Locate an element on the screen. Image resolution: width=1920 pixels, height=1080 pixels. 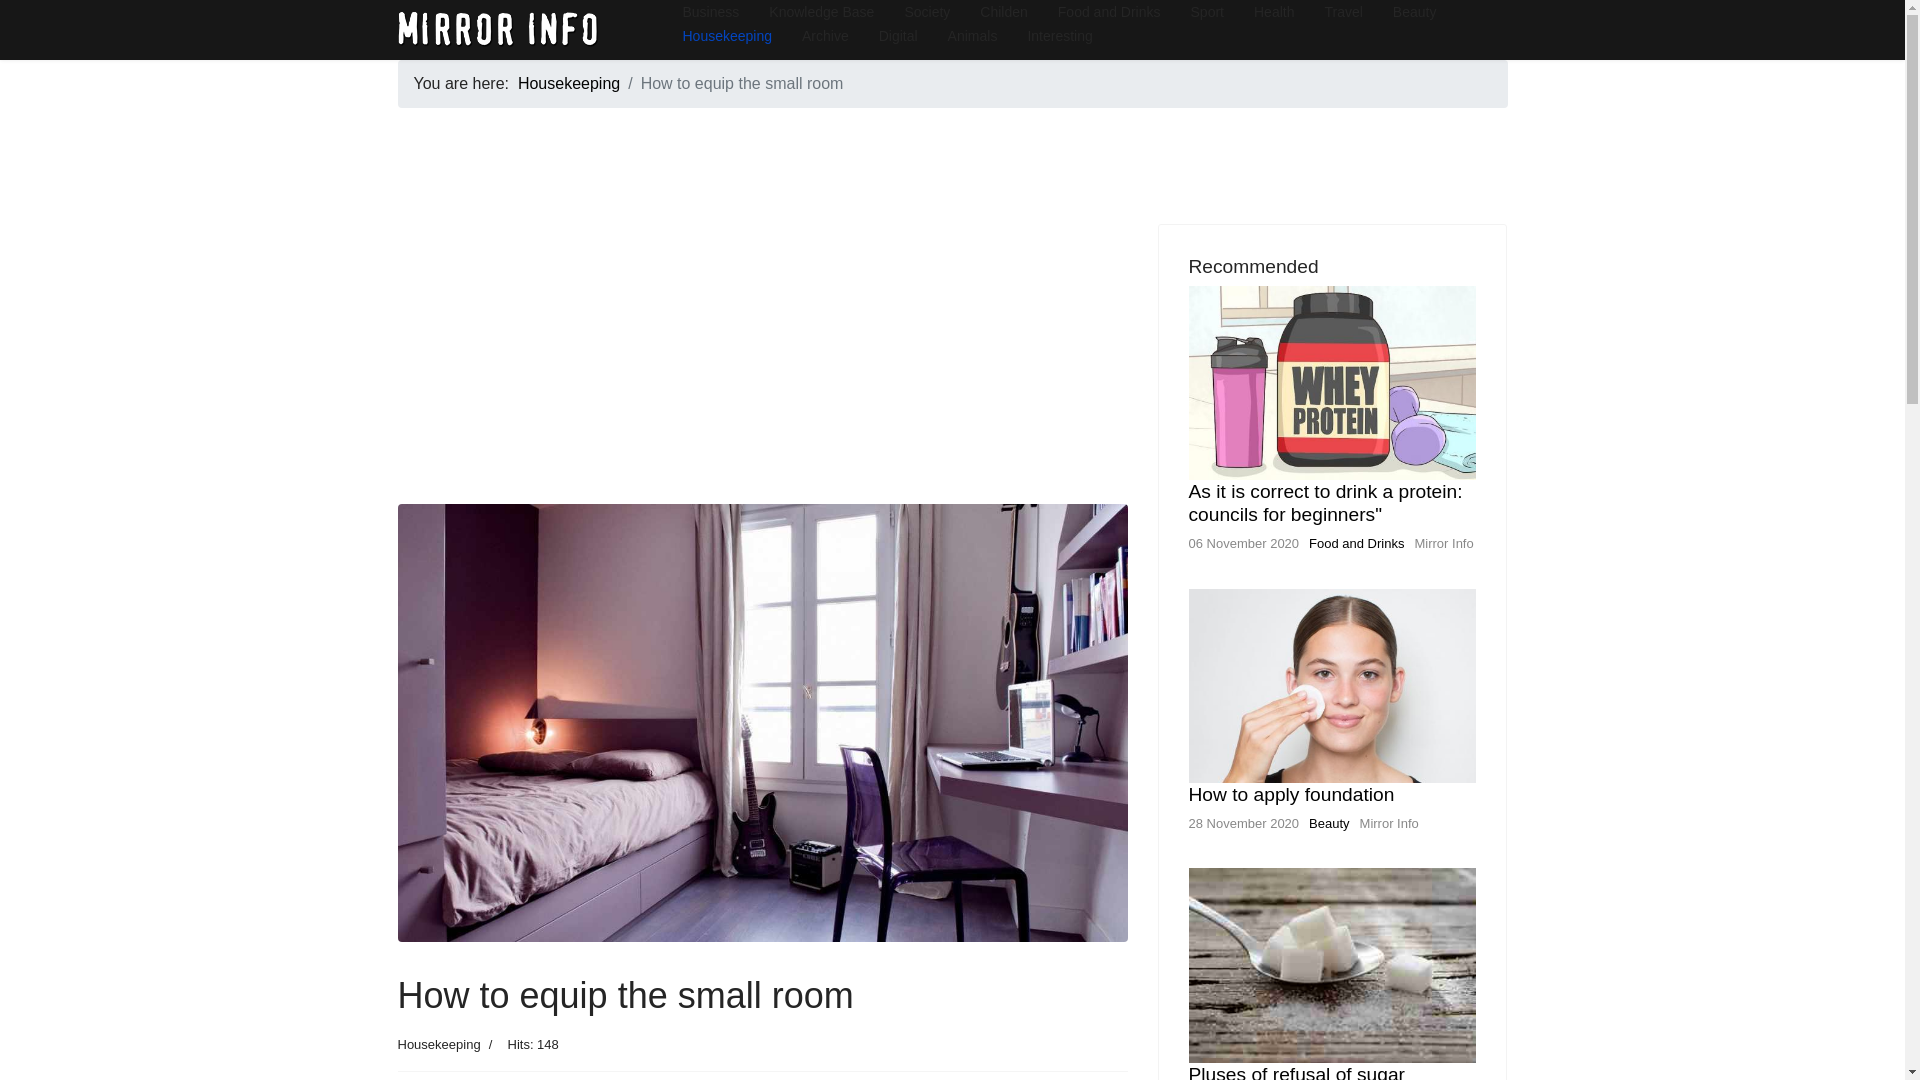
Category: Housekeeping is located at coordinates (439, 1044).